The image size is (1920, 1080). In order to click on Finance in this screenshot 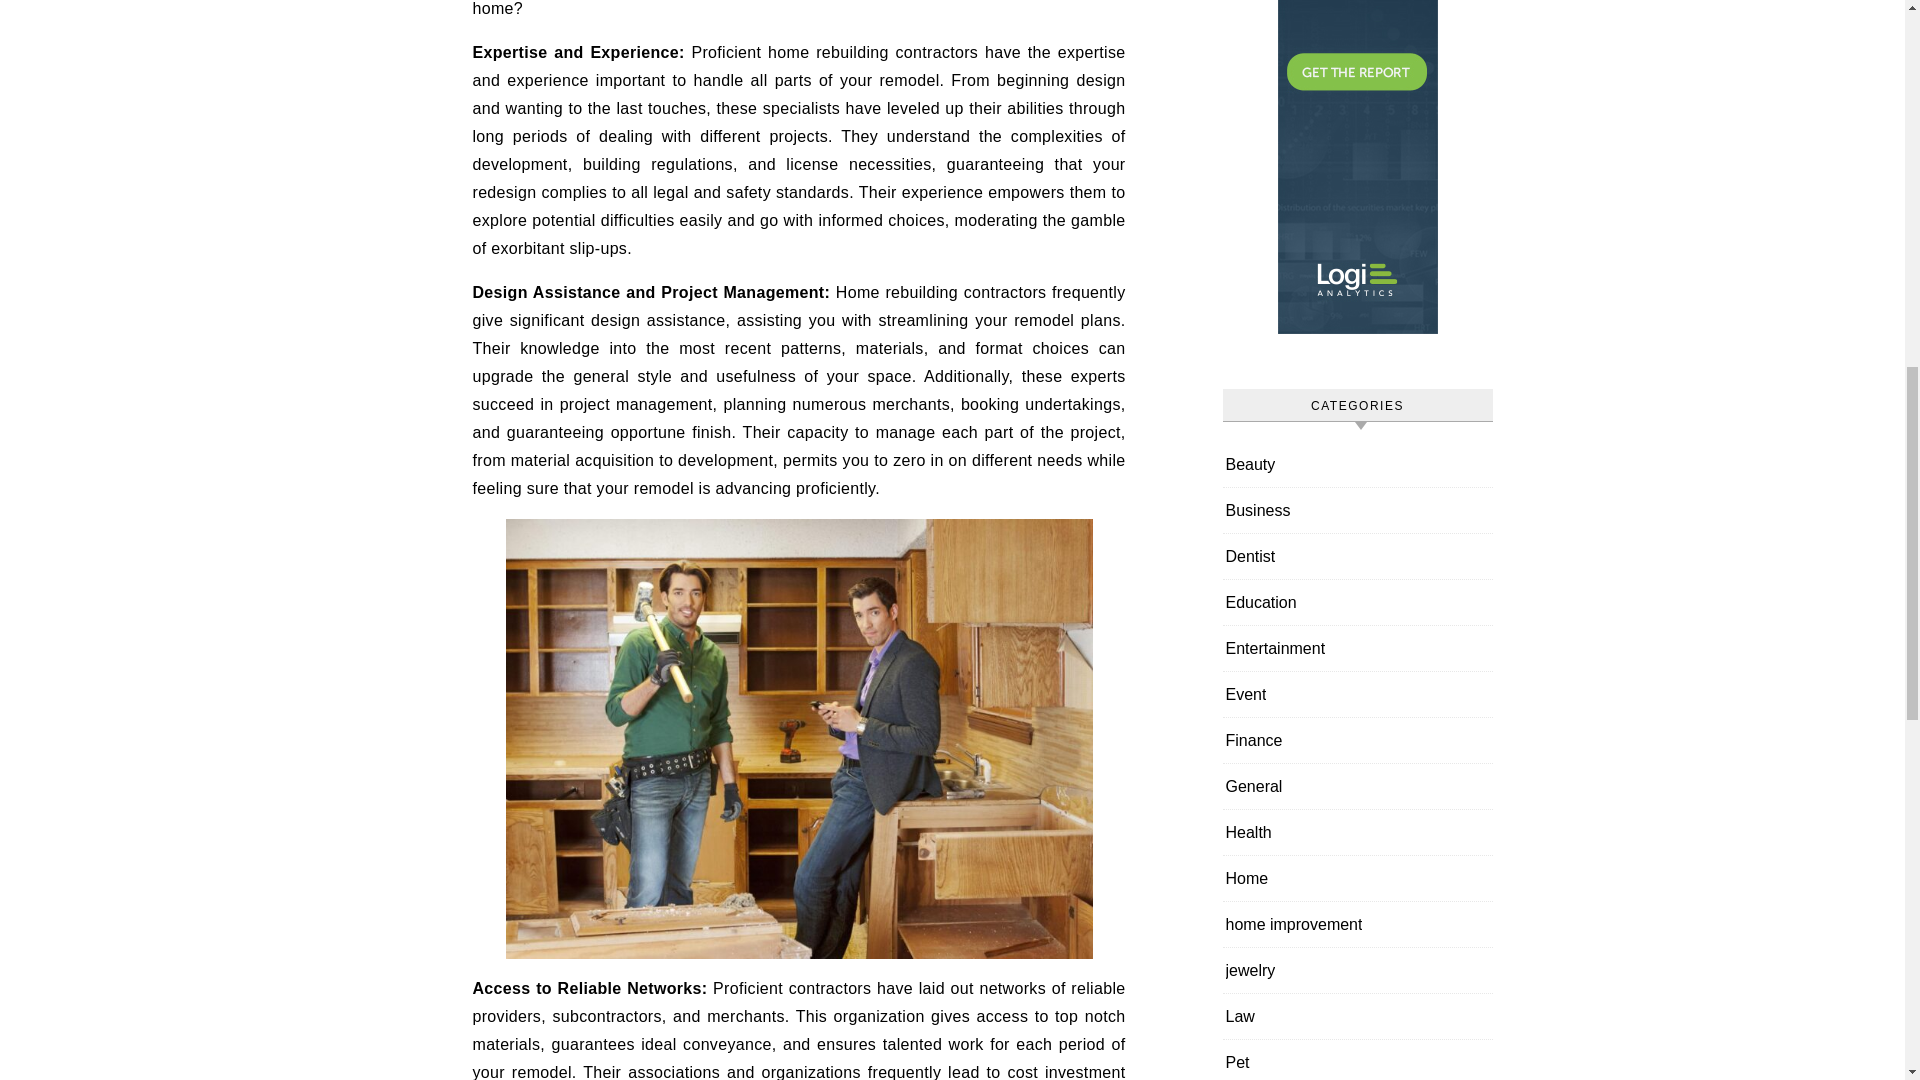, I will do `click(1254, 740)`.